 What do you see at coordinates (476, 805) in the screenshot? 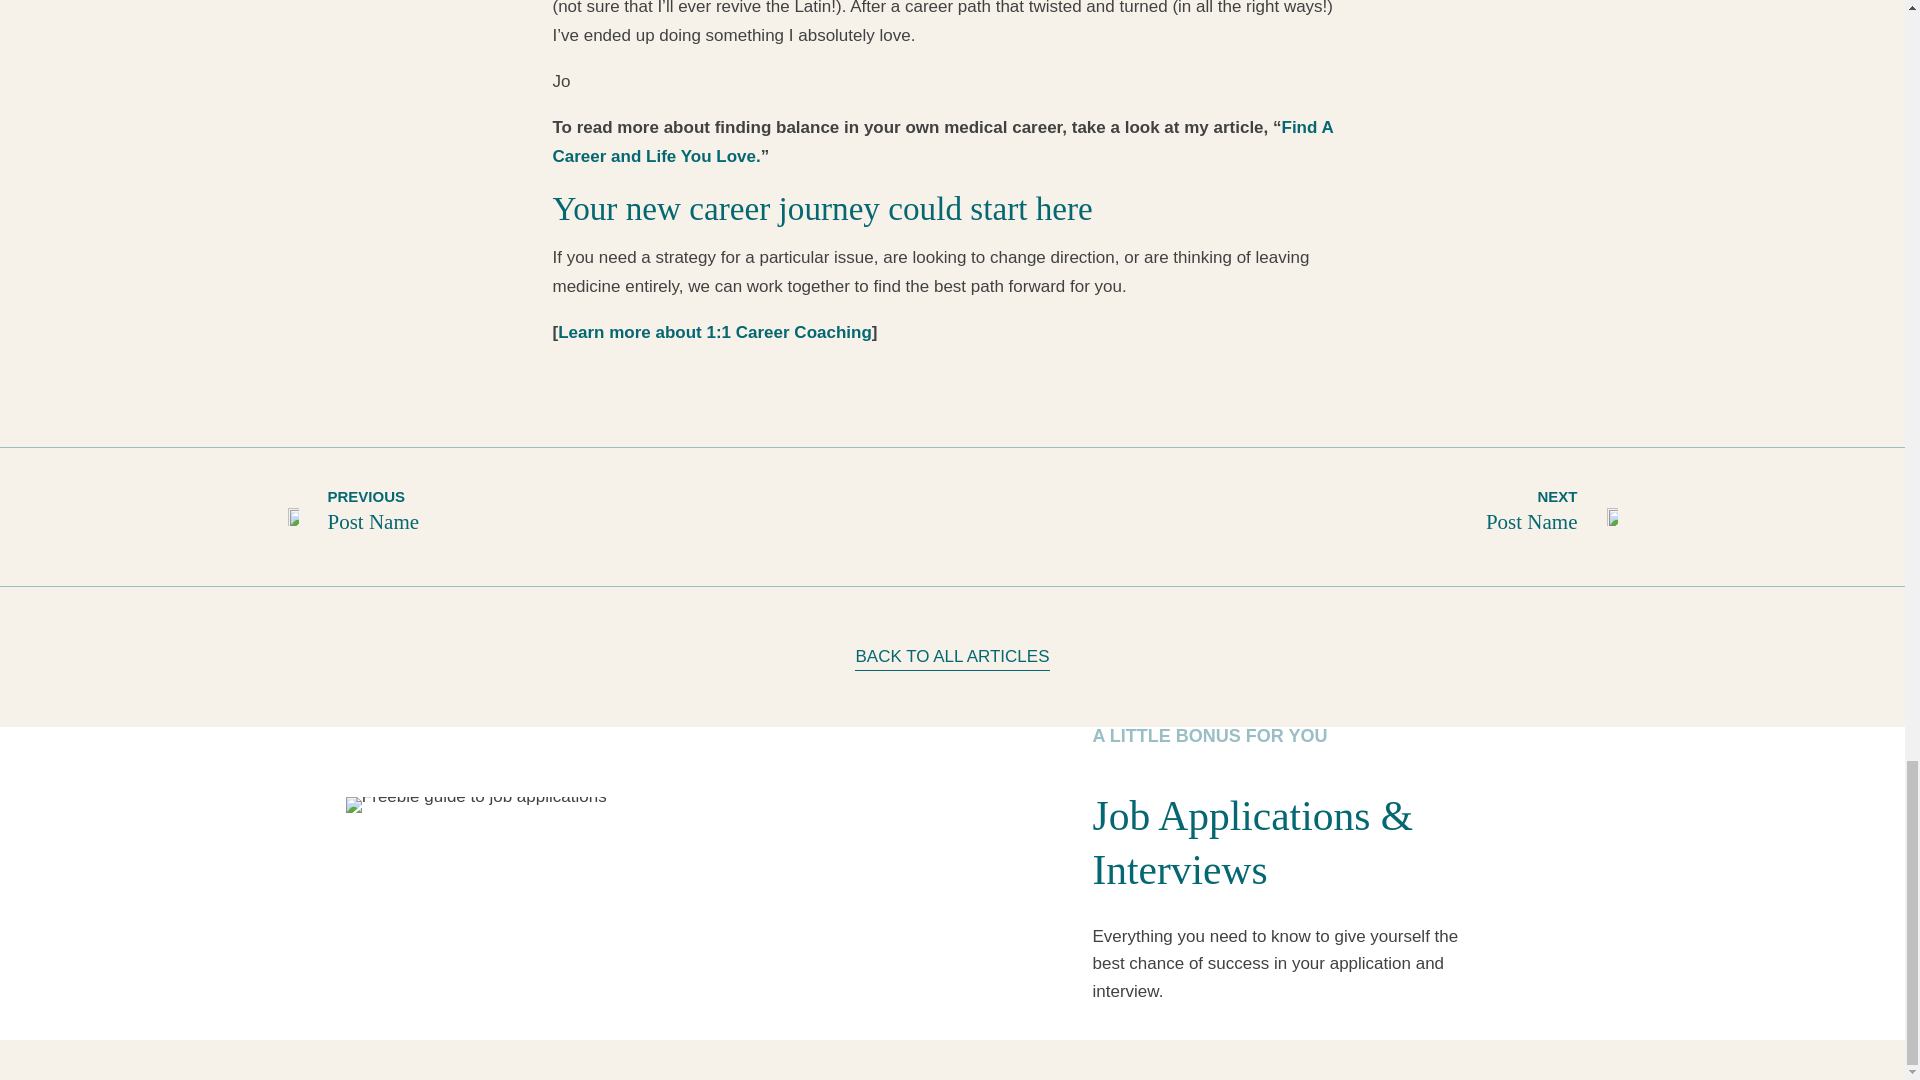
I see `Freebie guide to job applications` at bounding box center [476, 805].